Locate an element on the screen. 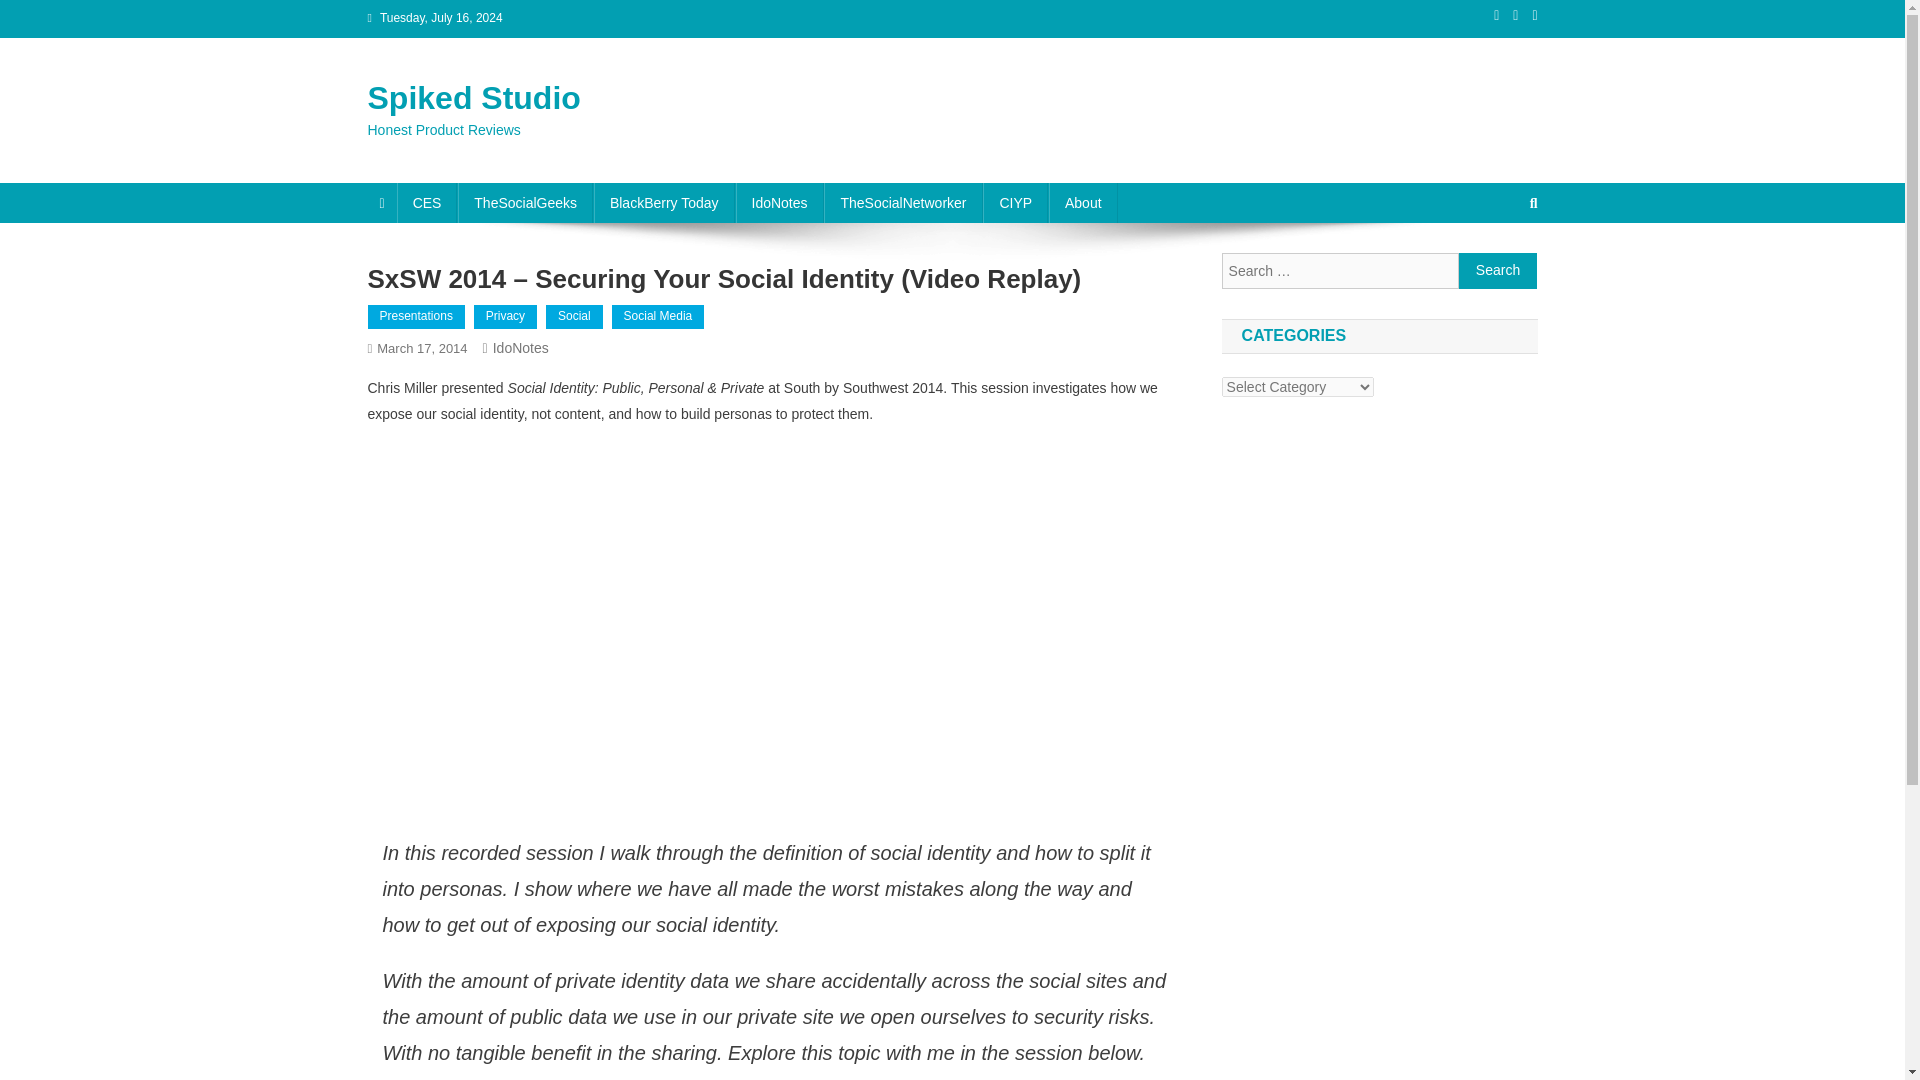 Image resolution: width=1920 pixels, height=1080 pixels. IdoNotes is located at coordinates (779, 202).